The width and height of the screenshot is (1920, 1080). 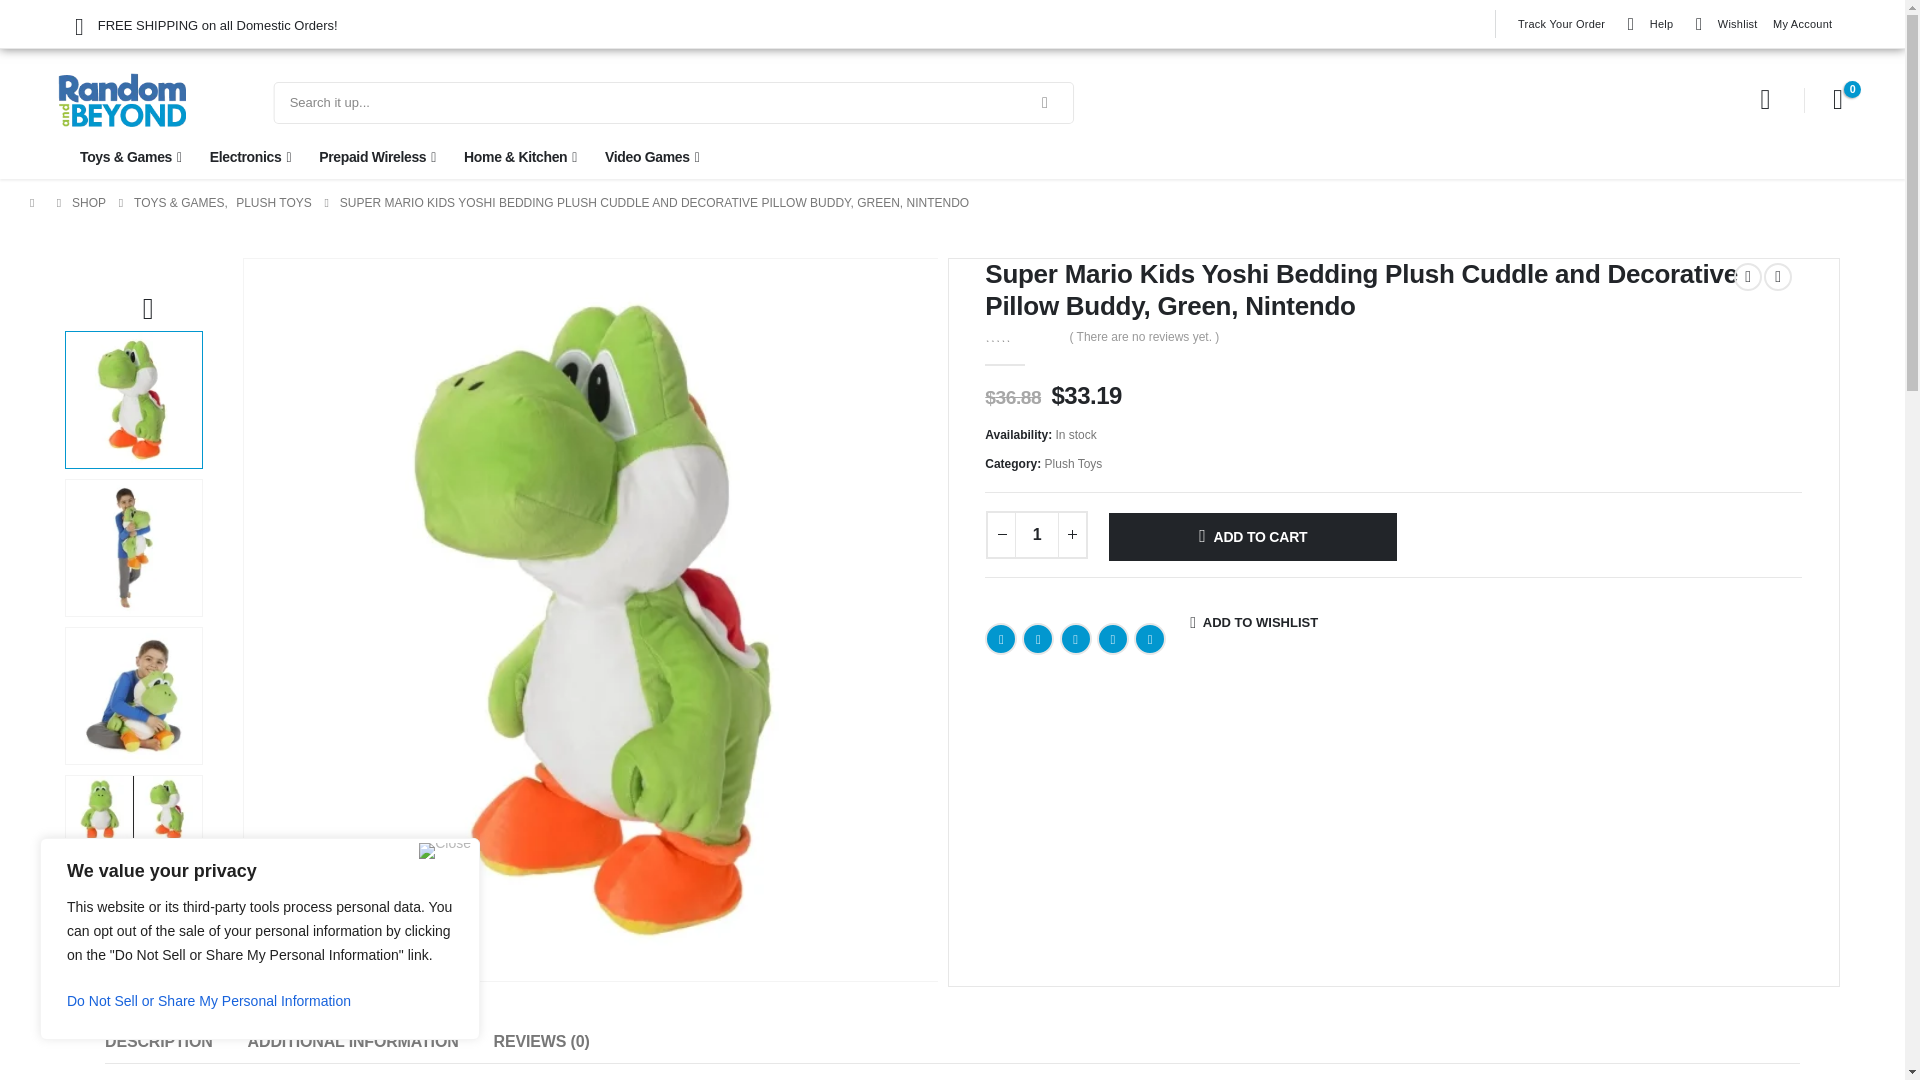 What do you see at coordinates (376, 156) in the screenshot?
I see `Prepaid Wireless` at bounding box center [376, 156].